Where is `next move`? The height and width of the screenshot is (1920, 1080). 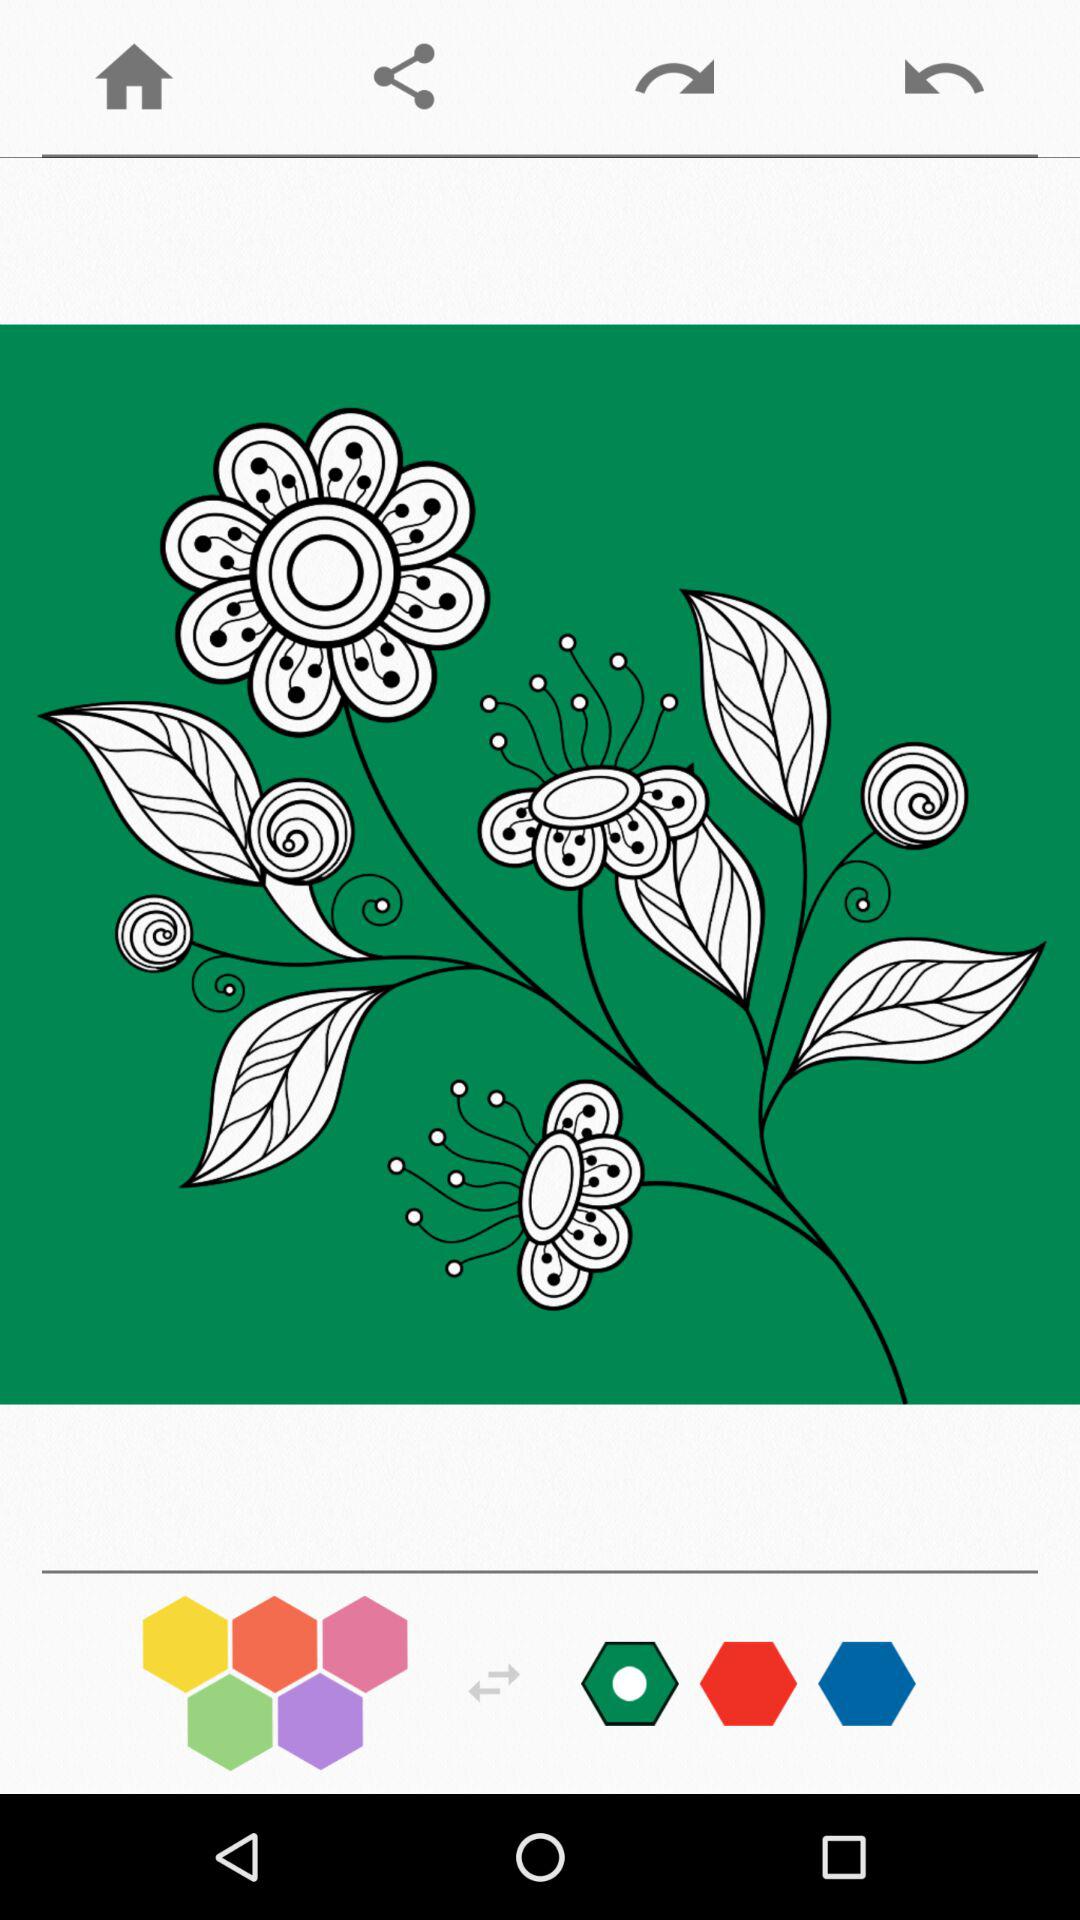 next move is located at coordinates (494, 1683).